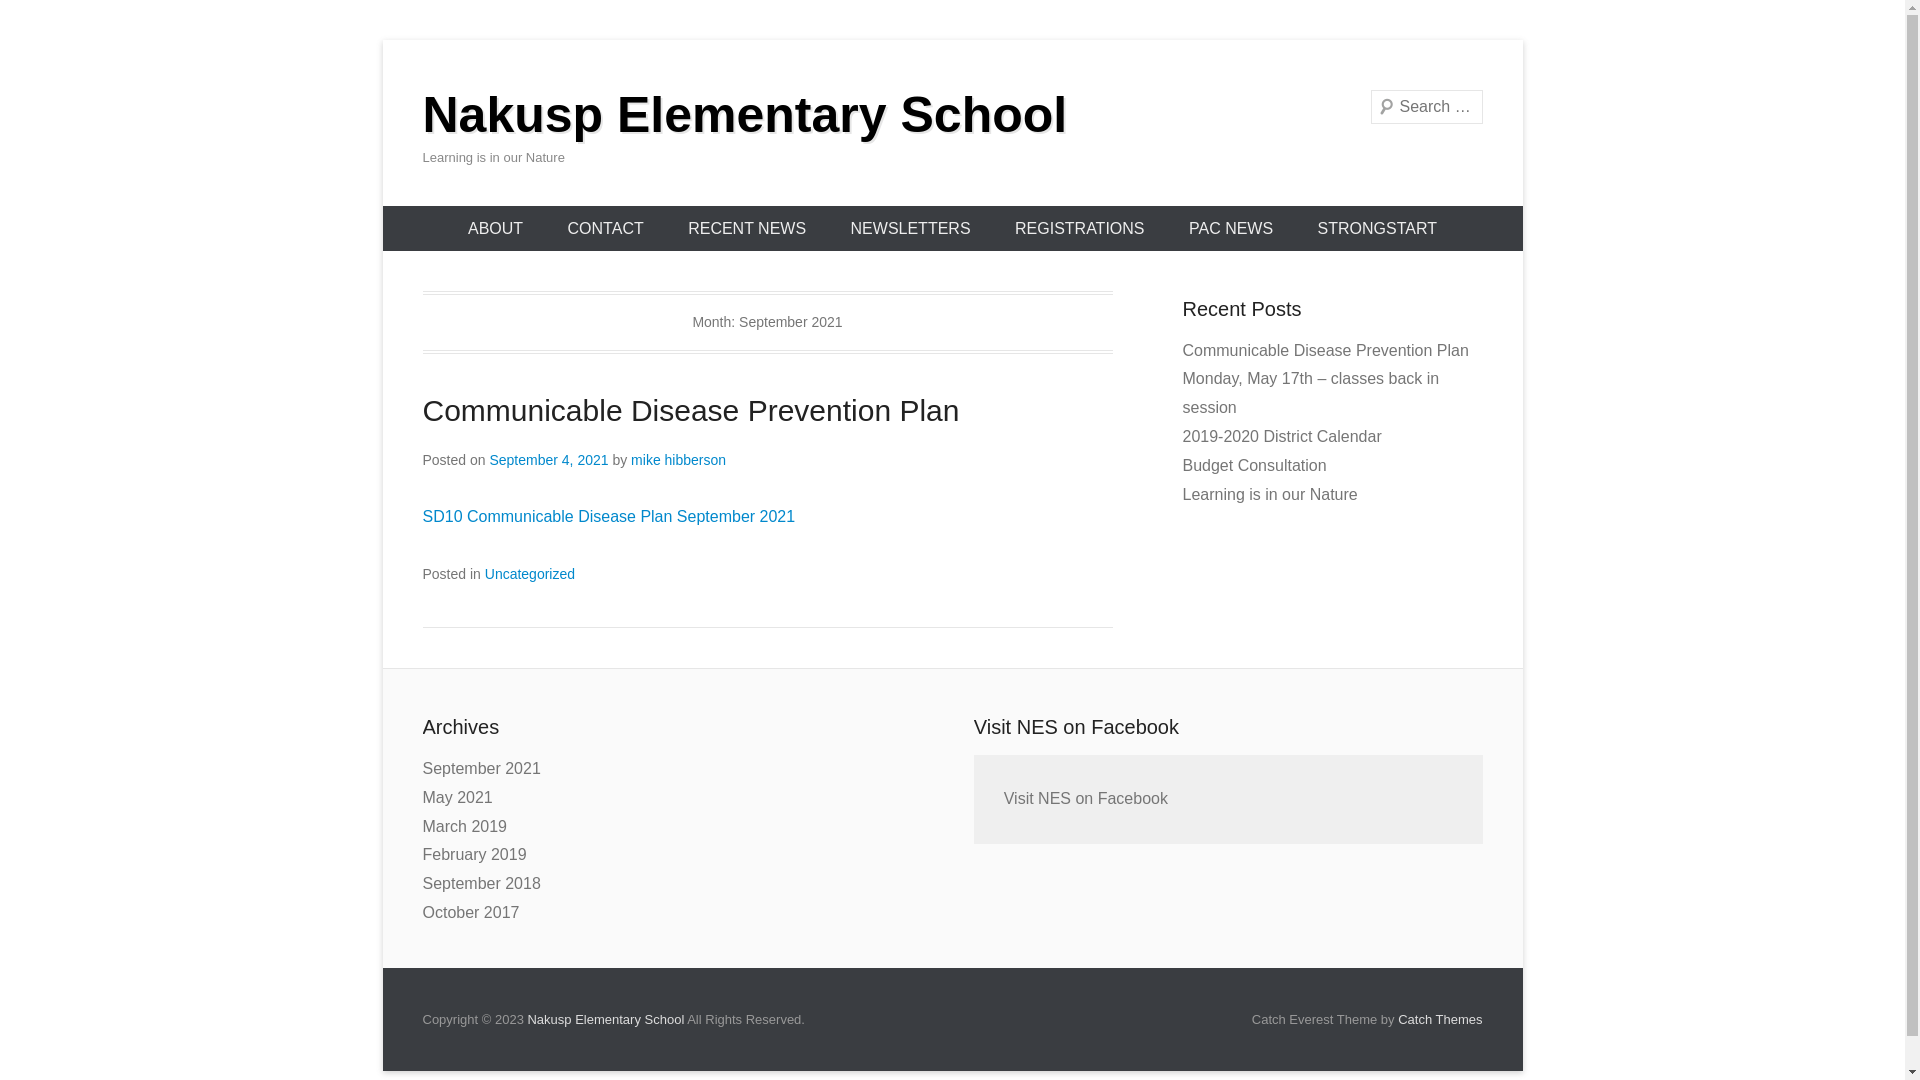 The height and width of the screenshot is (1080, 1920). What do you see at coordinates (911, 228) in the screenshot?
I see `NEWSLETTERS` at bounding box center [911, 228].